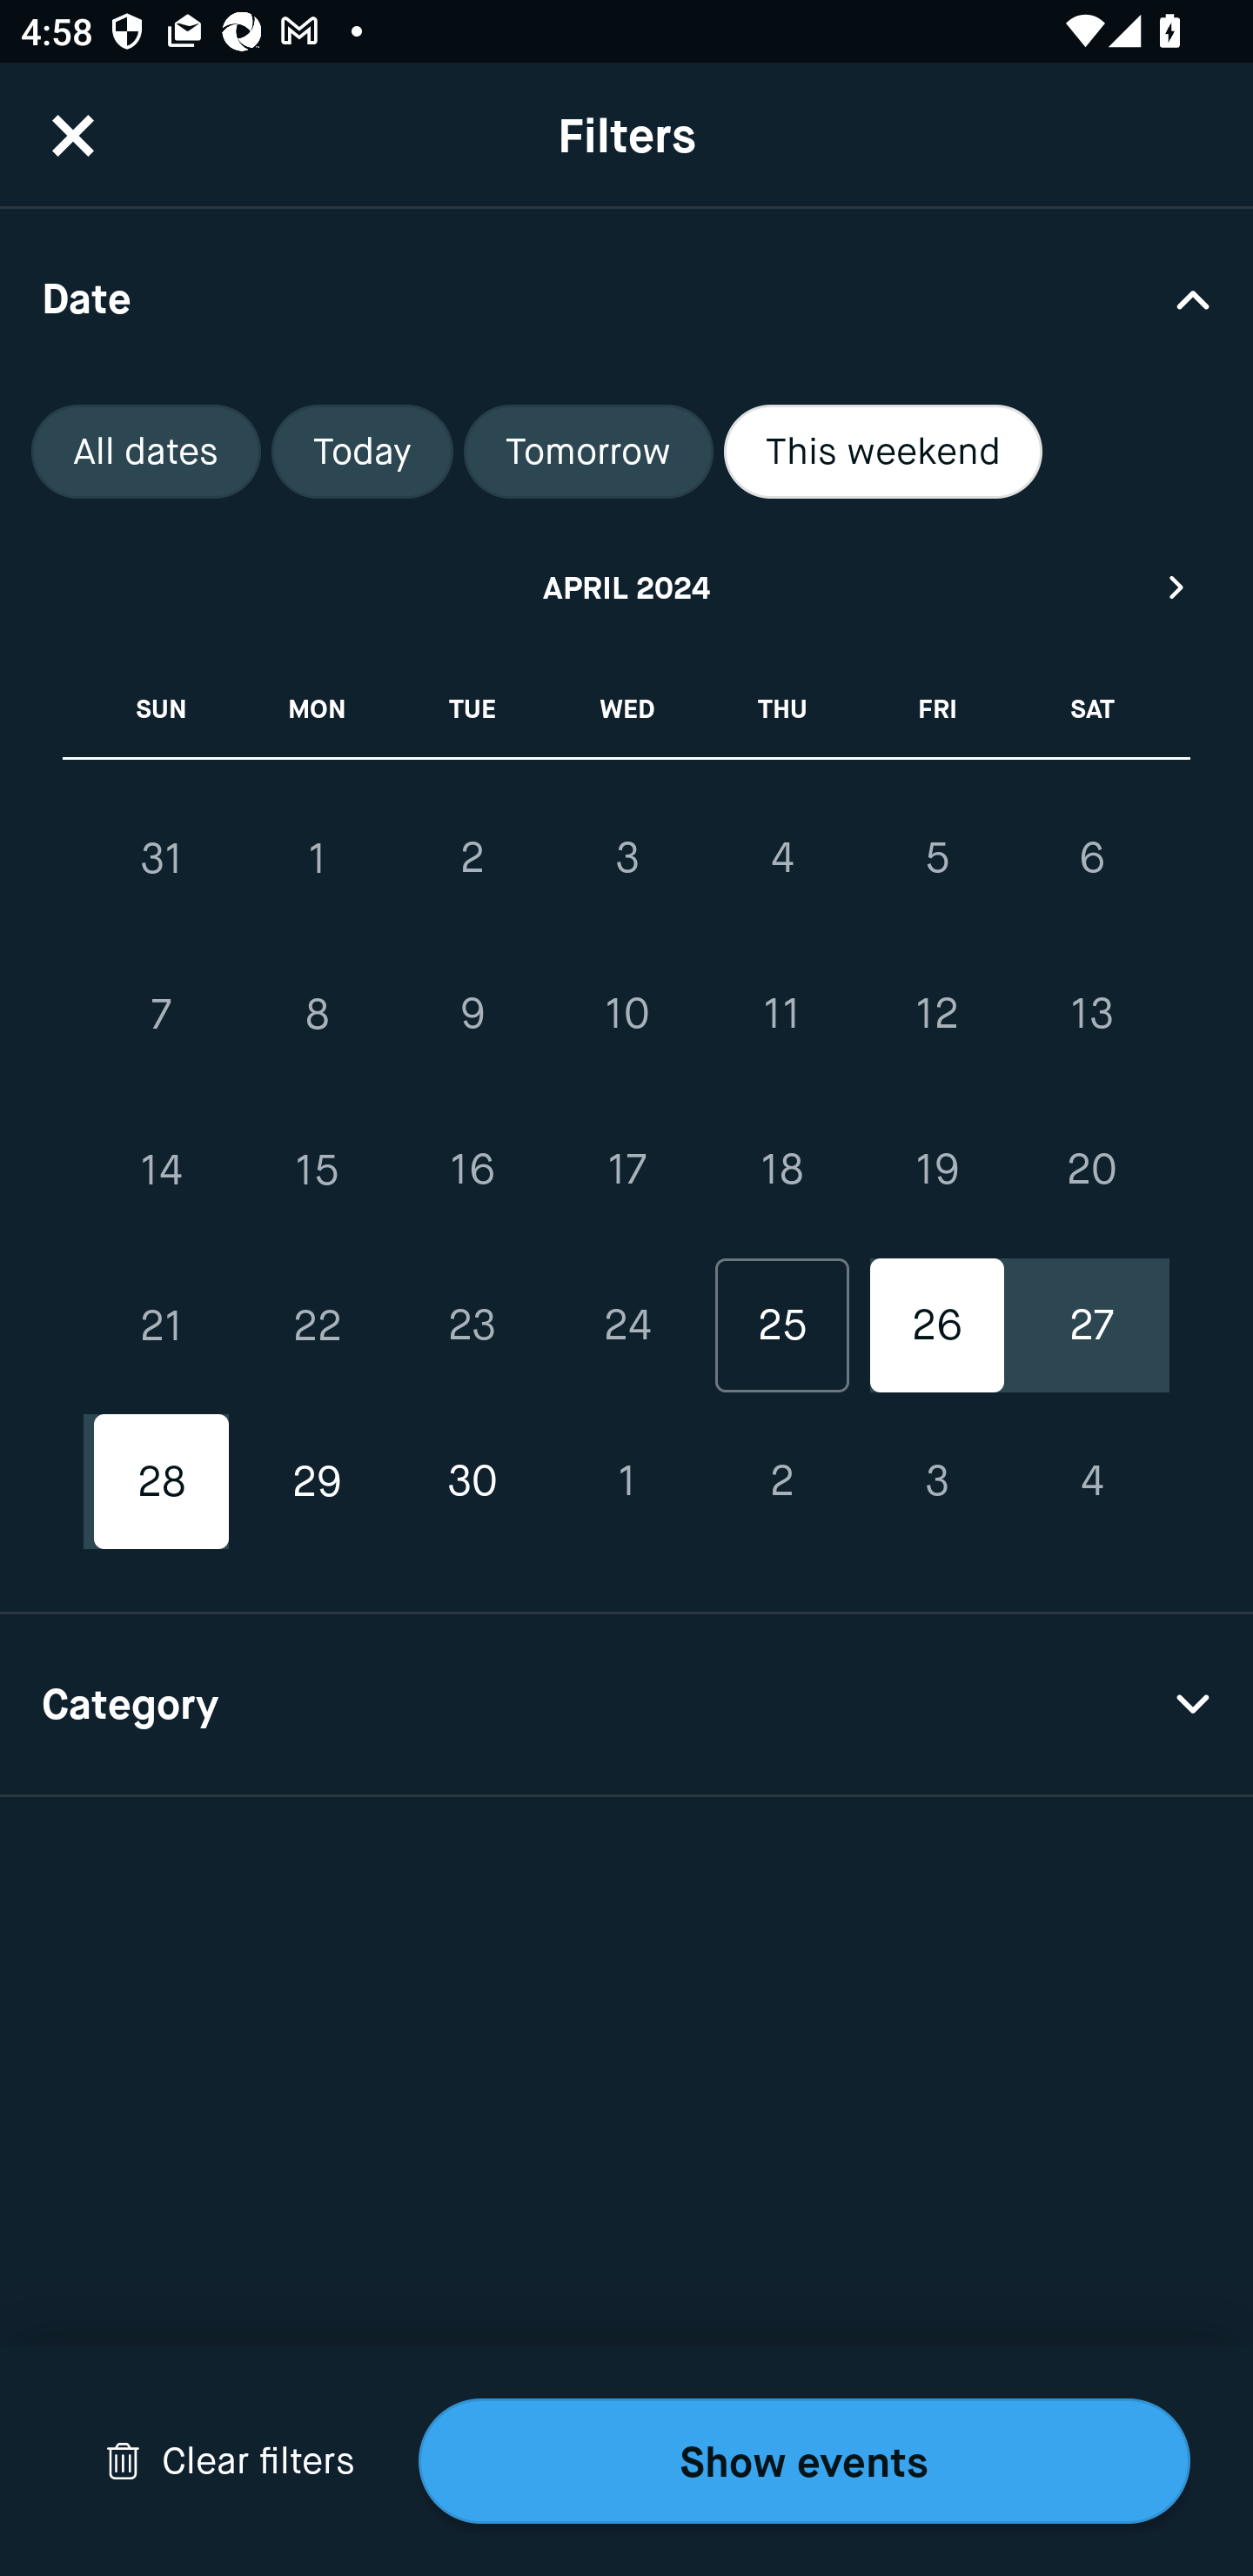 The image size is (1253, 2576). What do you see at coordinates (1091, 1015) in the screenshot?
I see `13` at bounding box center [1091, 1015].